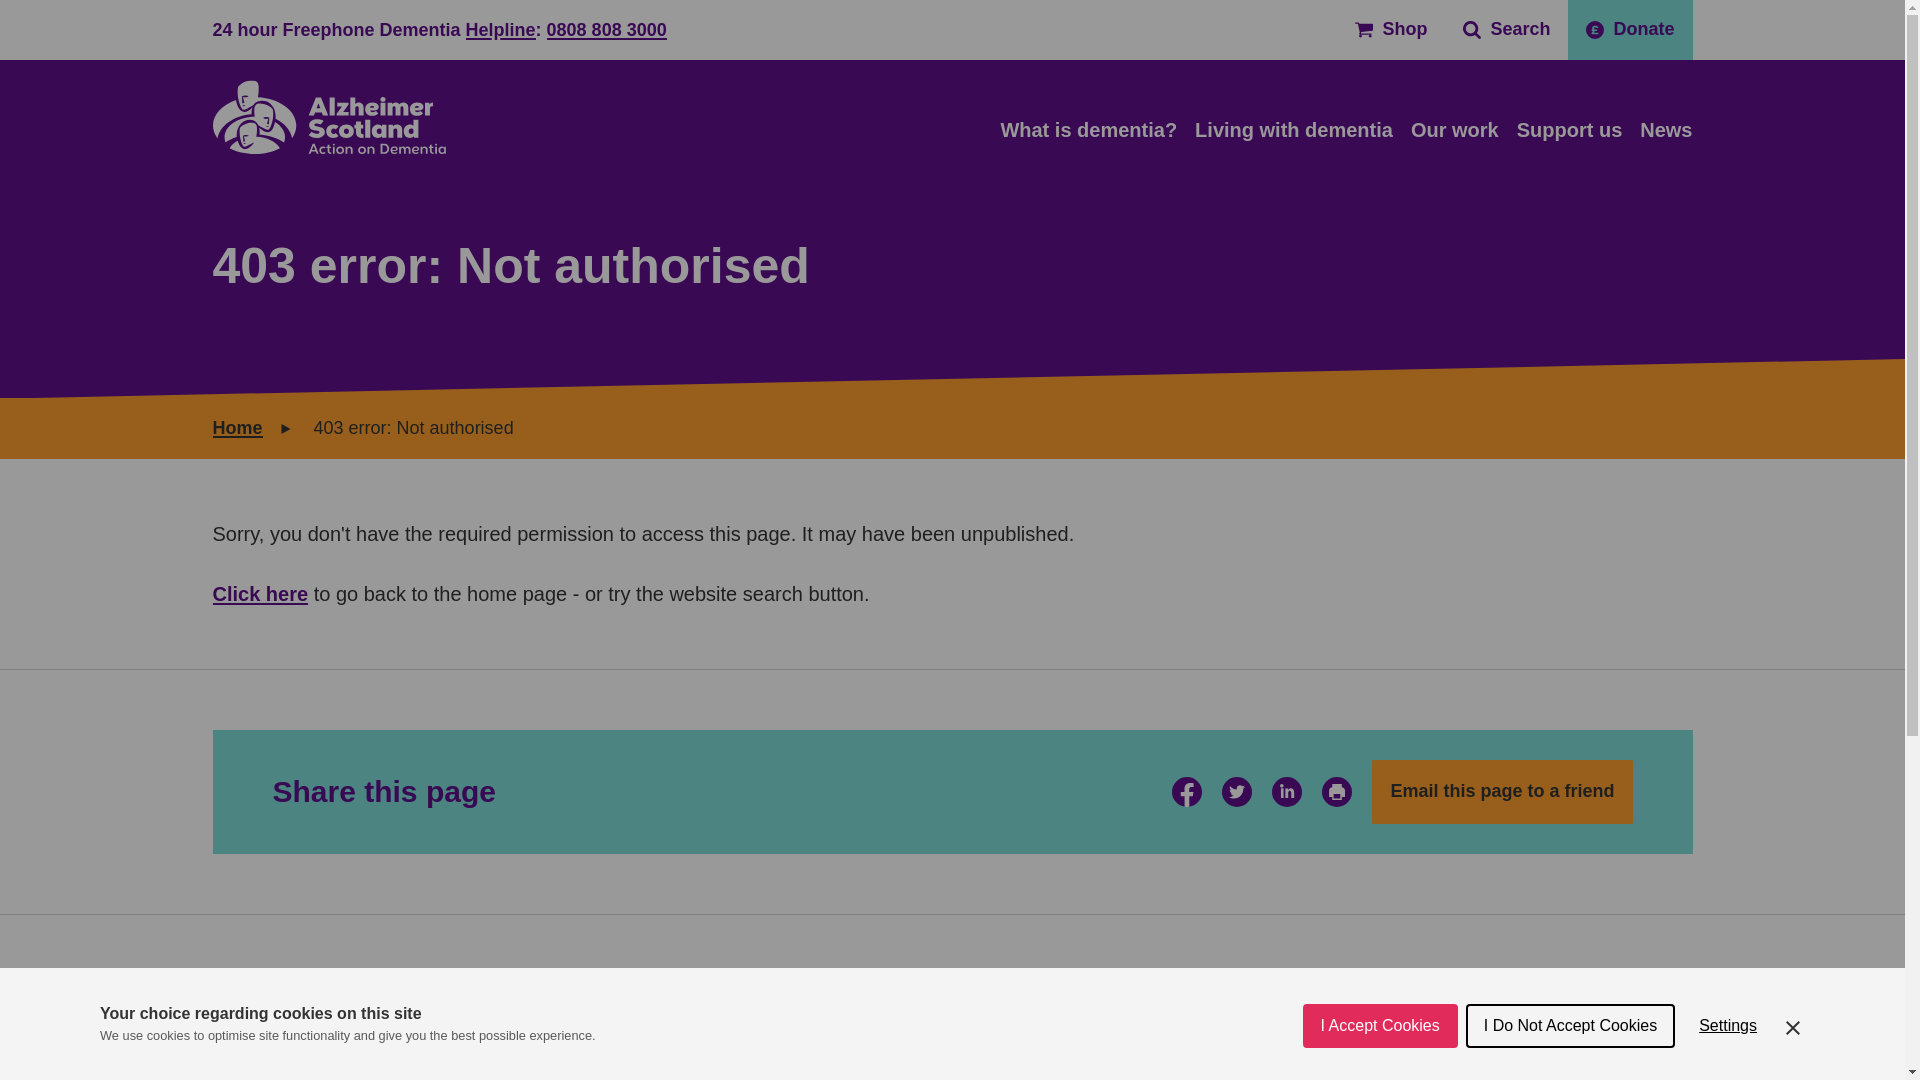 The image size is (1920, 1080). Describe the element at coordinates (1569, 130) in the screenshot. I see `Support us` at that location.